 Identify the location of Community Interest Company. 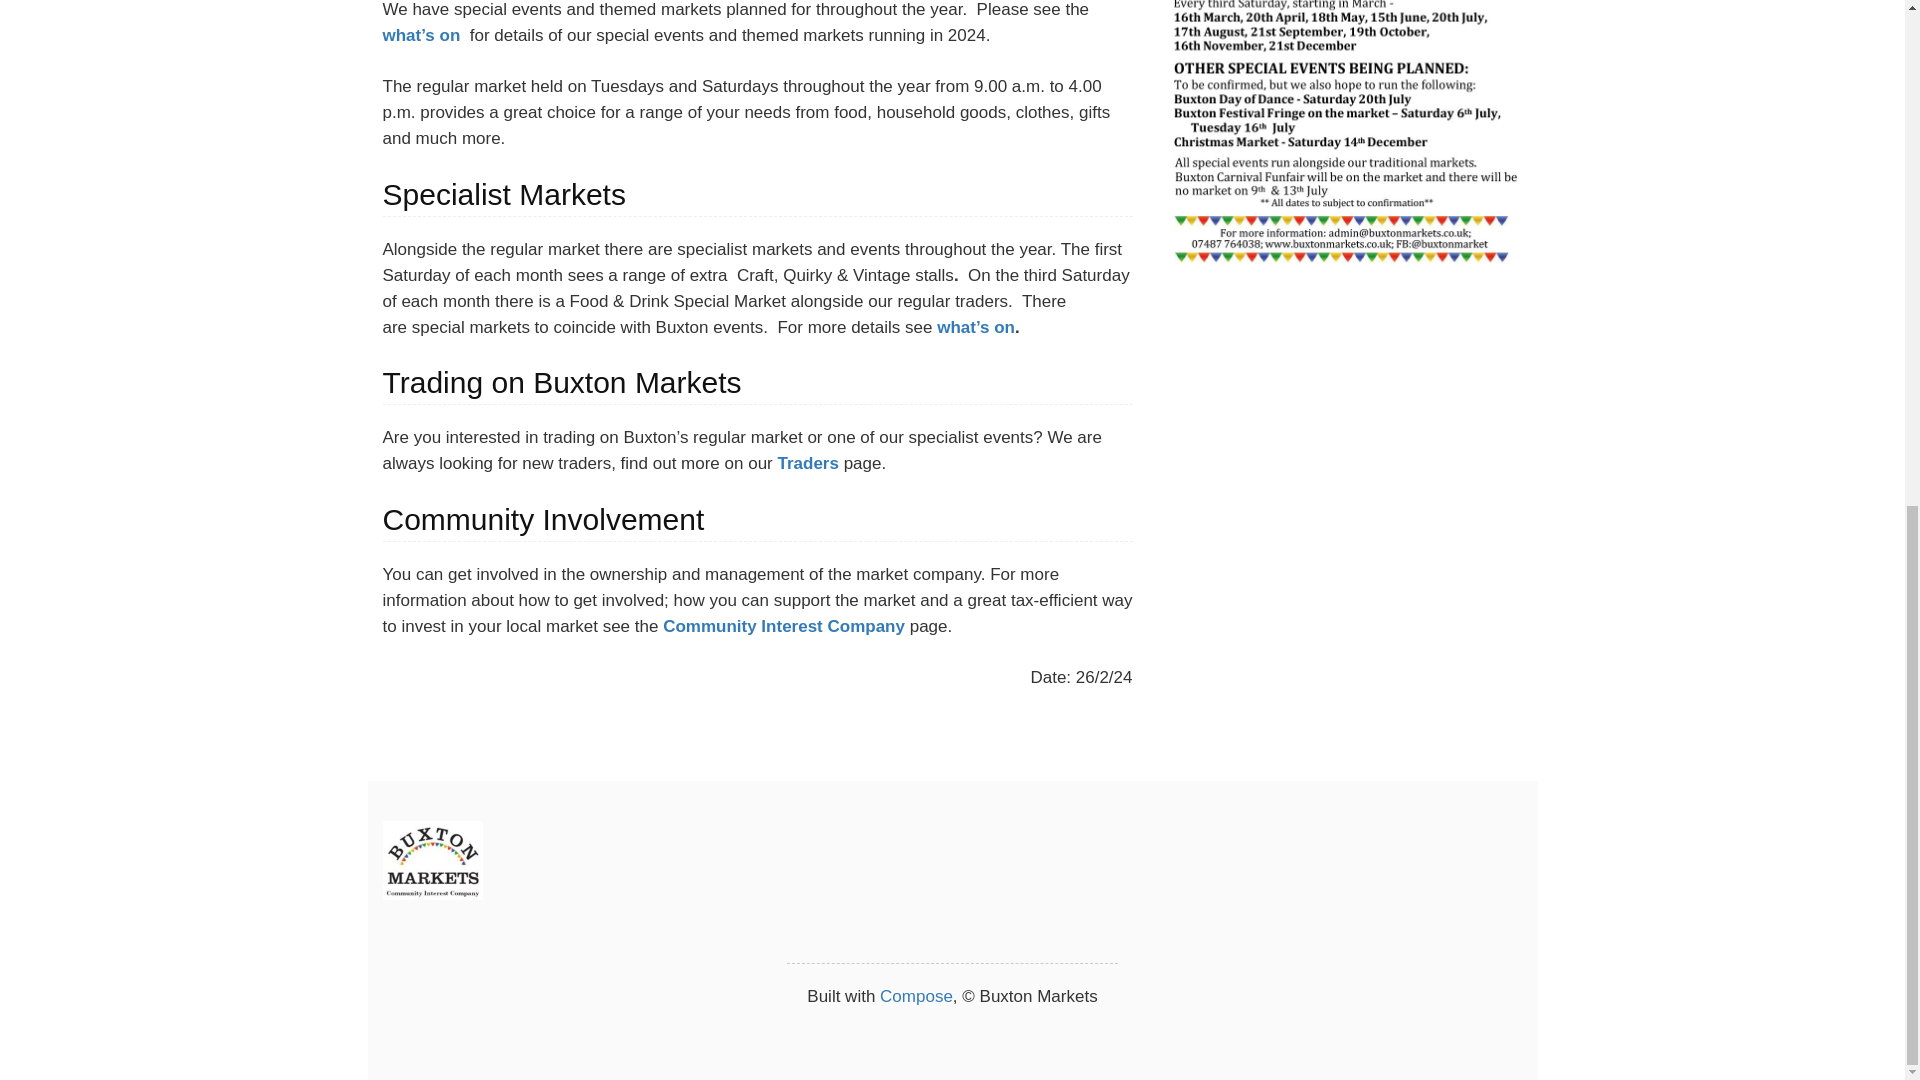
(783, 626).